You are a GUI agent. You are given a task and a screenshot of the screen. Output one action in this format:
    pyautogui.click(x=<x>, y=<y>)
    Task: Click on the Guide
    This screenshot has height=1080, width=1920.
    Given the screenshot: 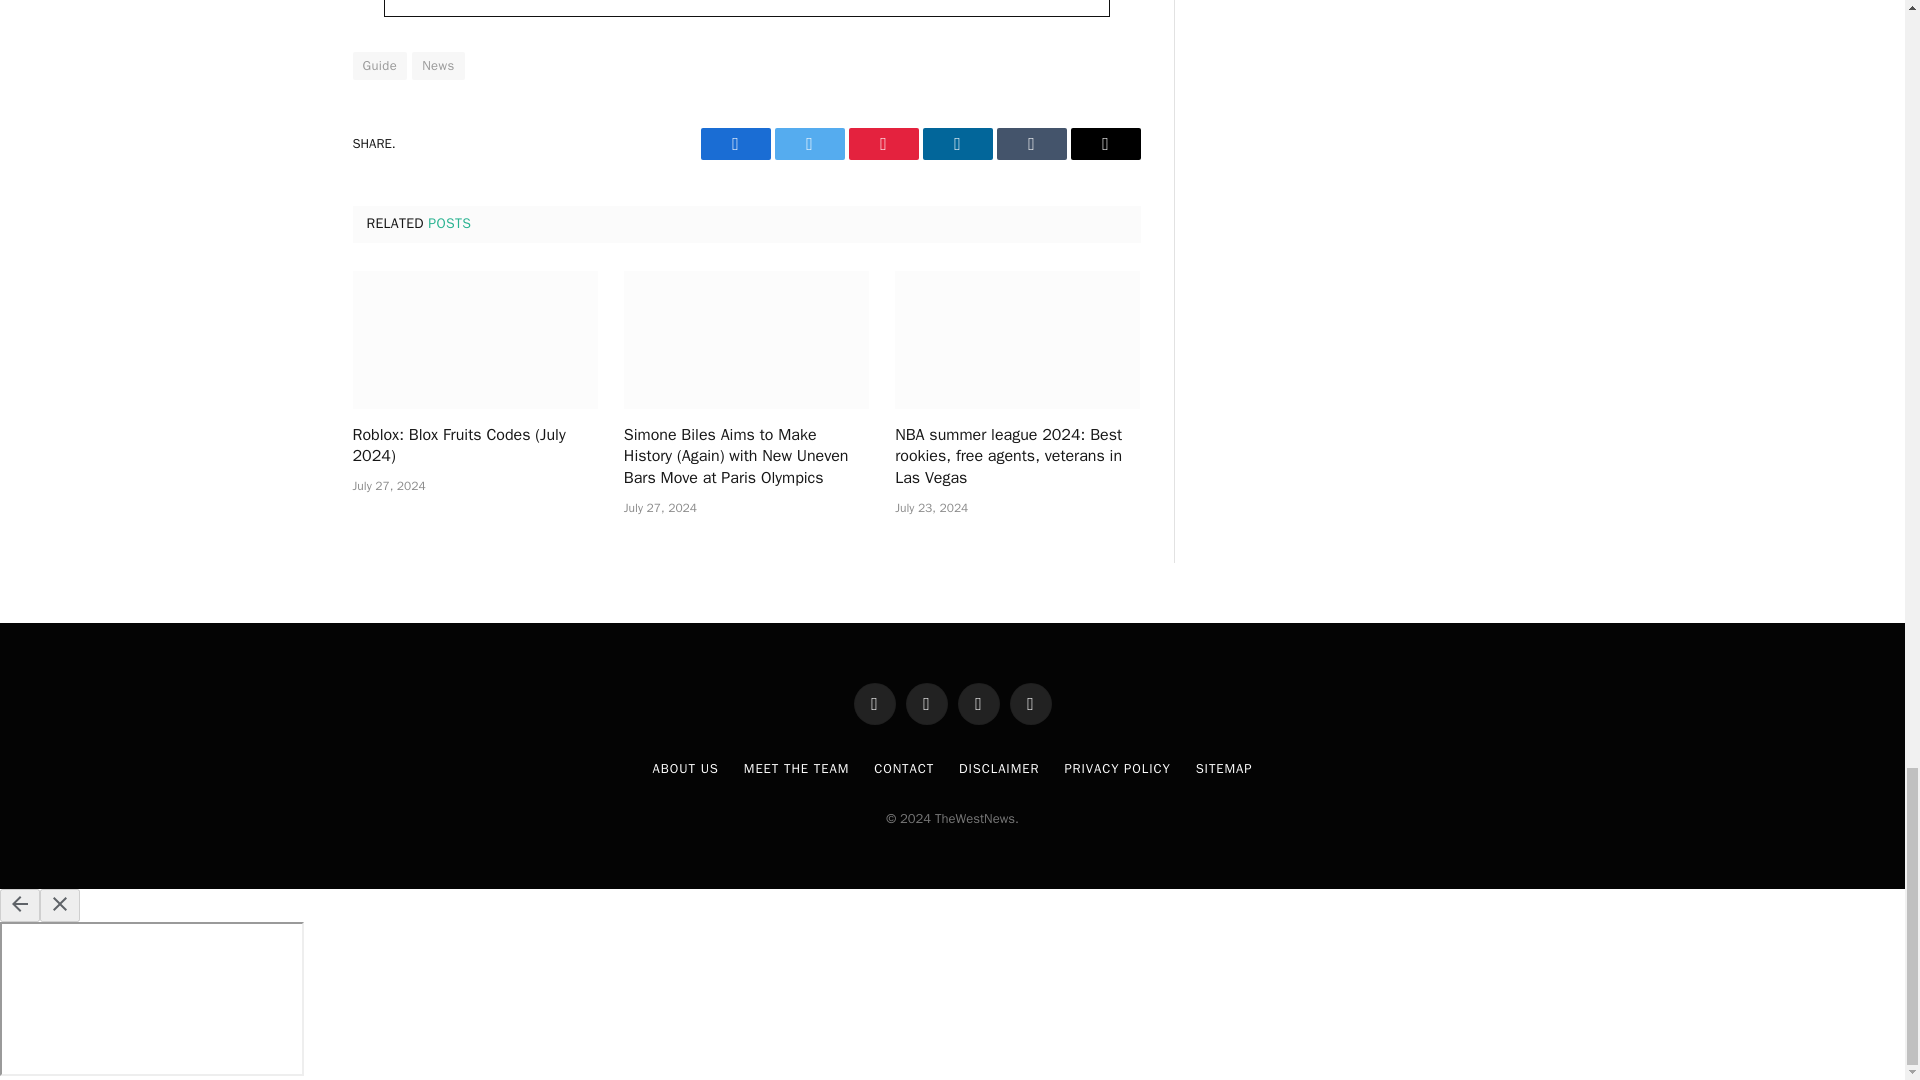 What is the action you would take?
    pyautogui.click(x=379, y=65)
    